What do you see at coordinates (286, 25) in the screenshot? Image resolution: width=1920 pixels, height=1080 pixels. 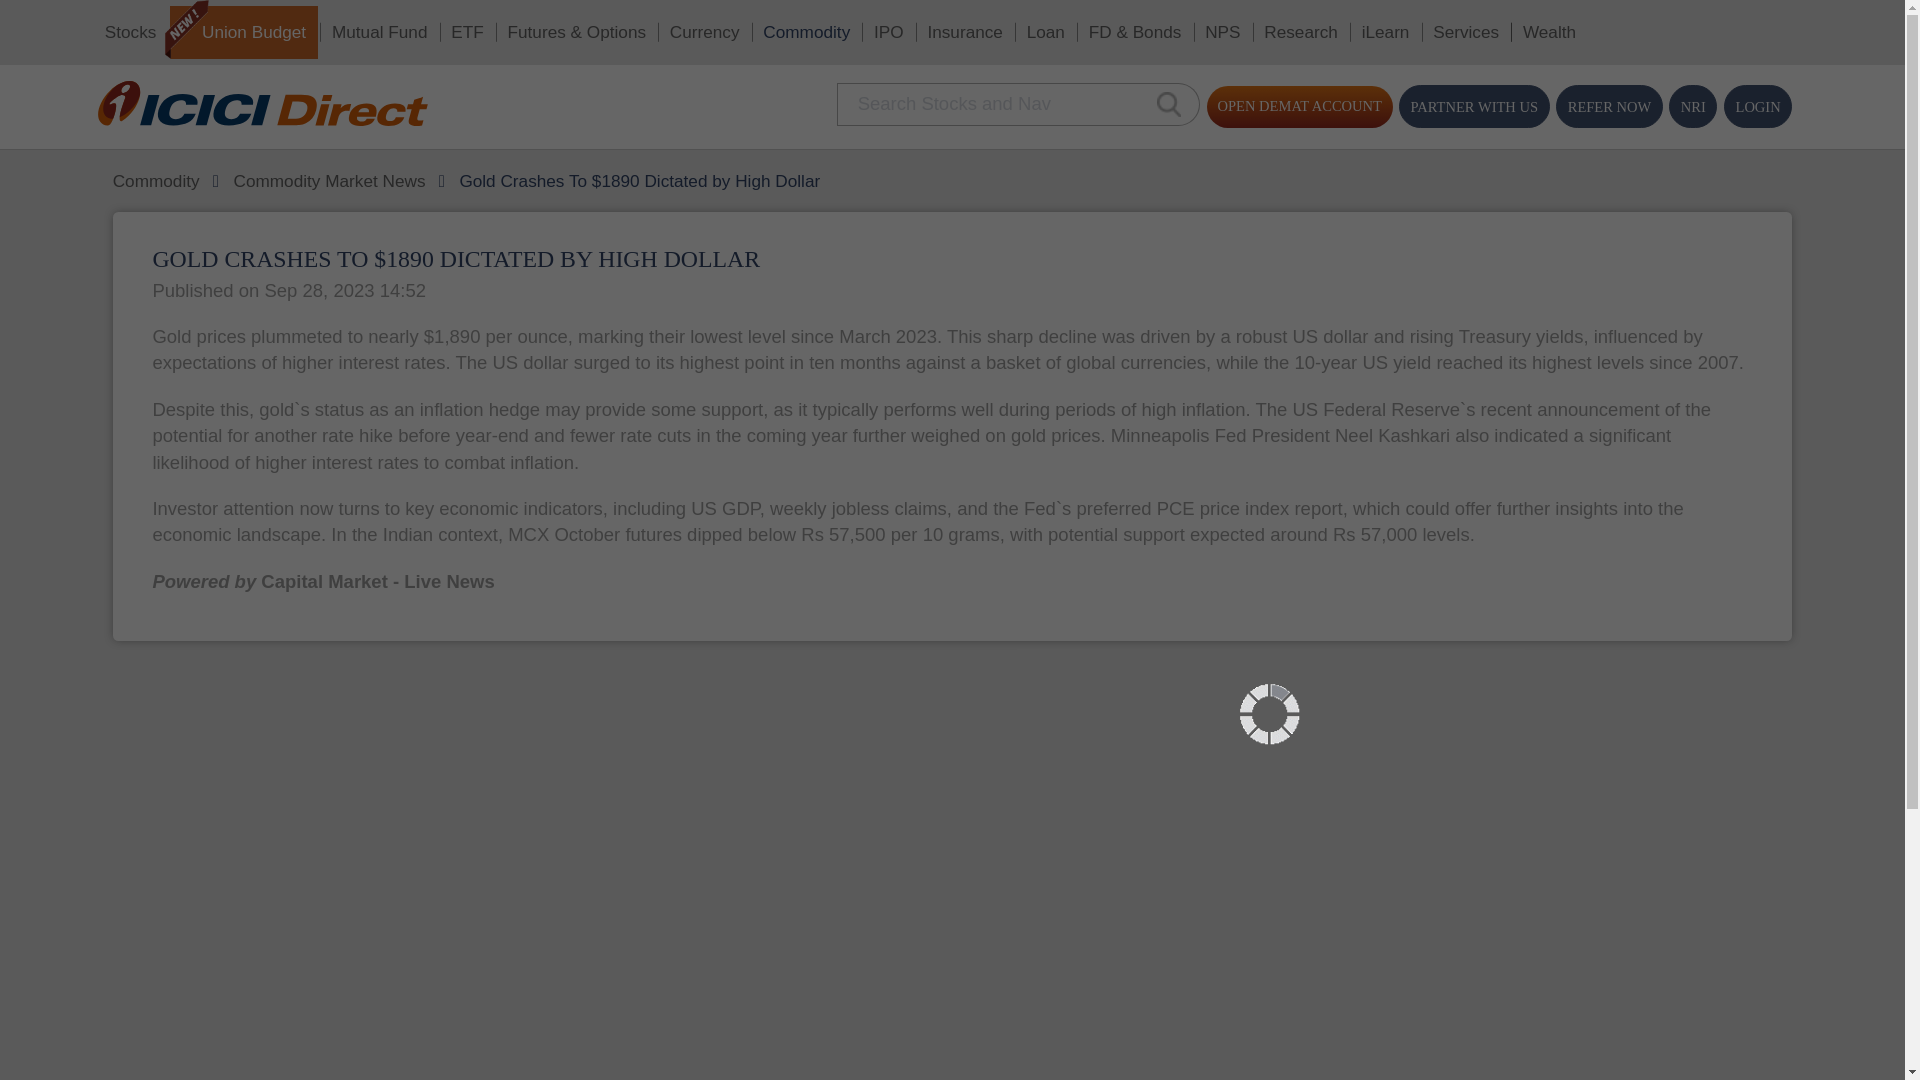 I see `Mutual Fund` at bounding box center [286, 25].